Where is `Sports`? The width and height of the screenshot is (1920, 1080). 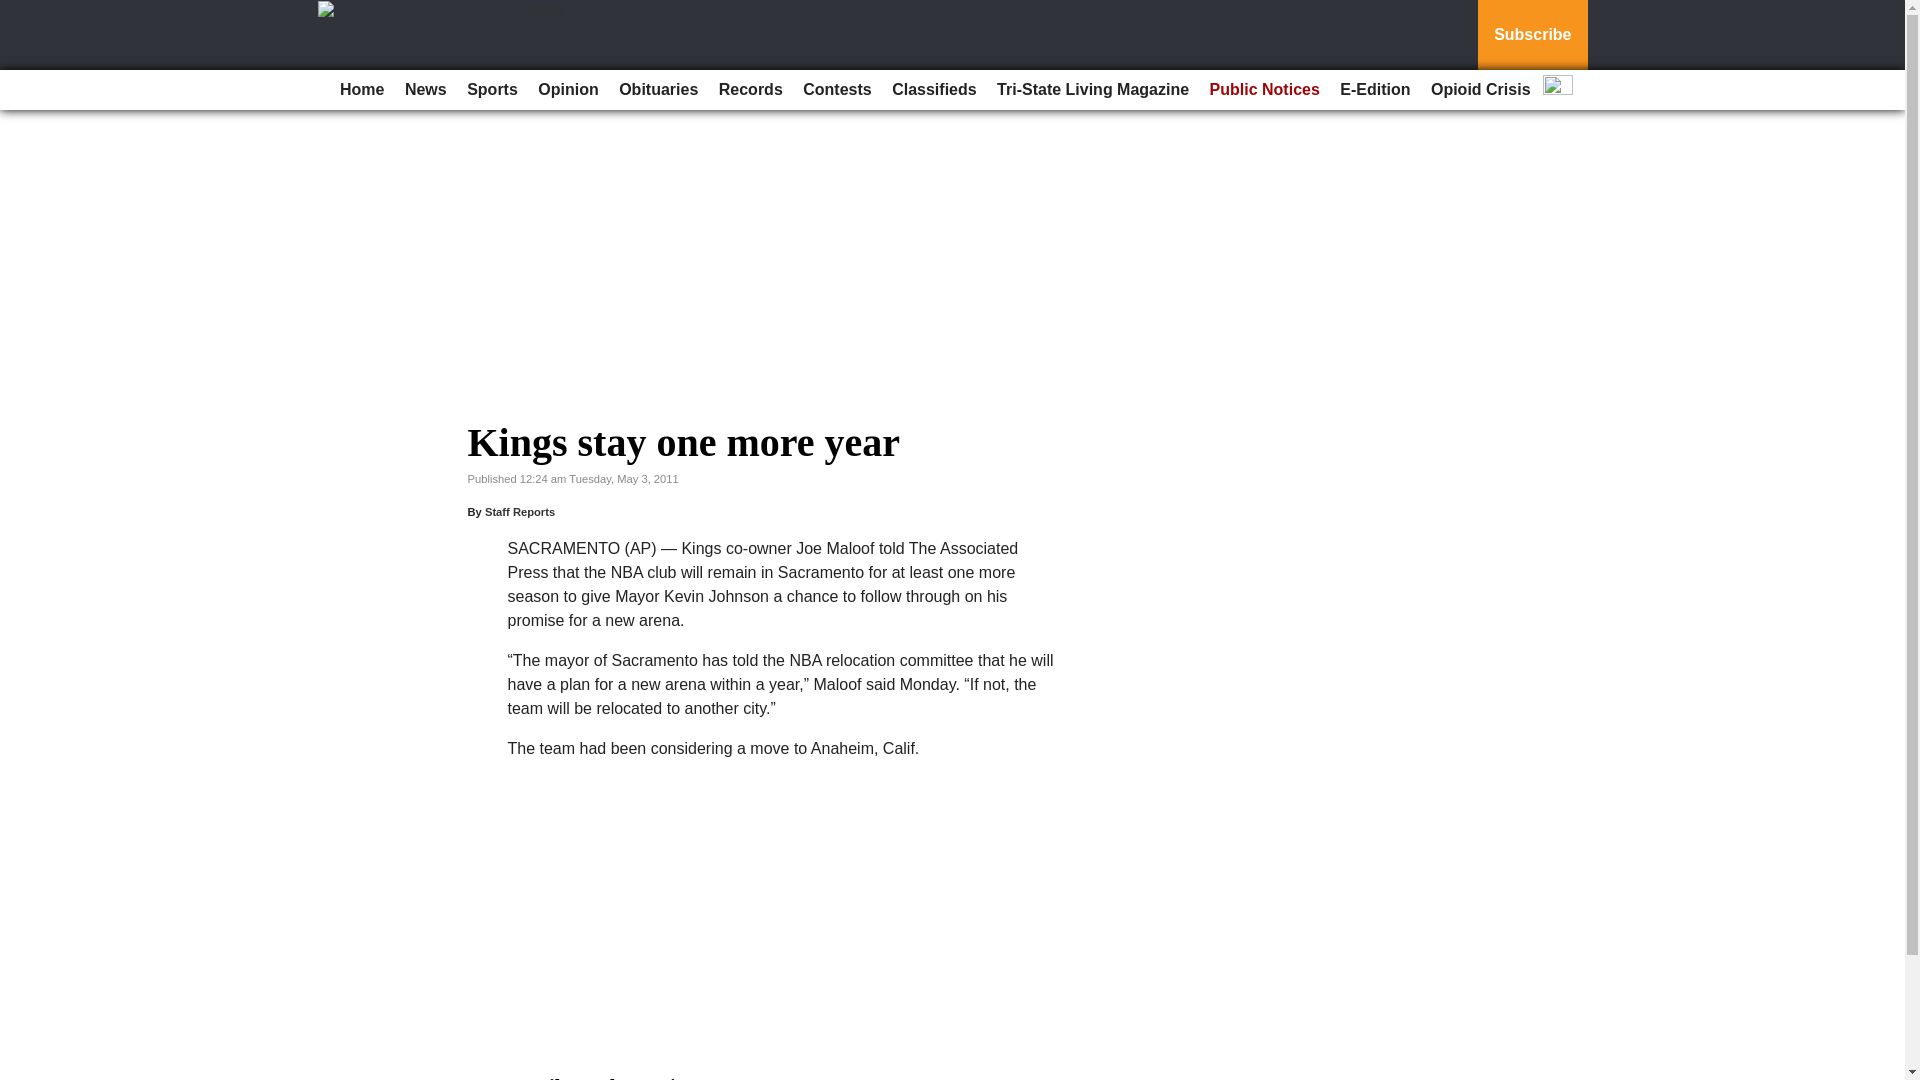 Sports is located at coordinates (492, 90).